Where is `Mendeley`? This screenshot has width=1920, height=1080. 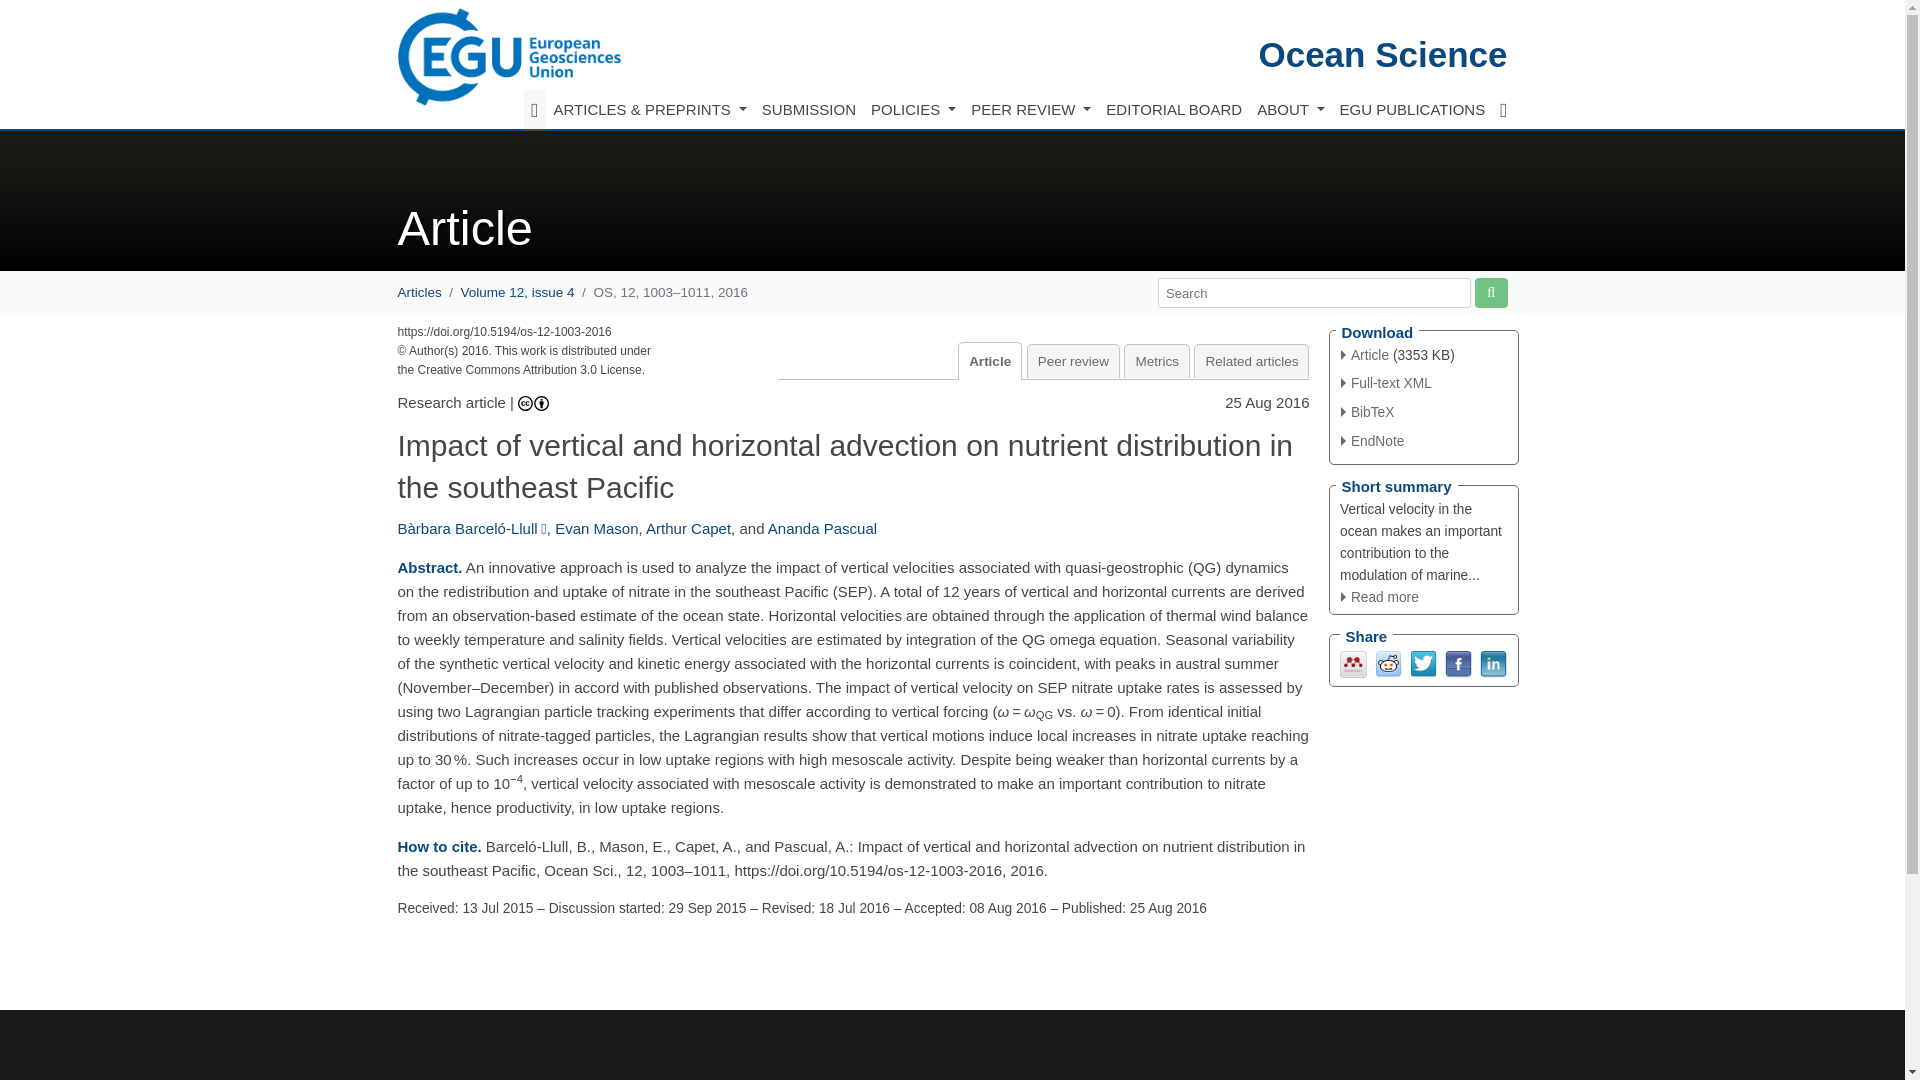 Mendeley is located at coordinates (1354, 662).